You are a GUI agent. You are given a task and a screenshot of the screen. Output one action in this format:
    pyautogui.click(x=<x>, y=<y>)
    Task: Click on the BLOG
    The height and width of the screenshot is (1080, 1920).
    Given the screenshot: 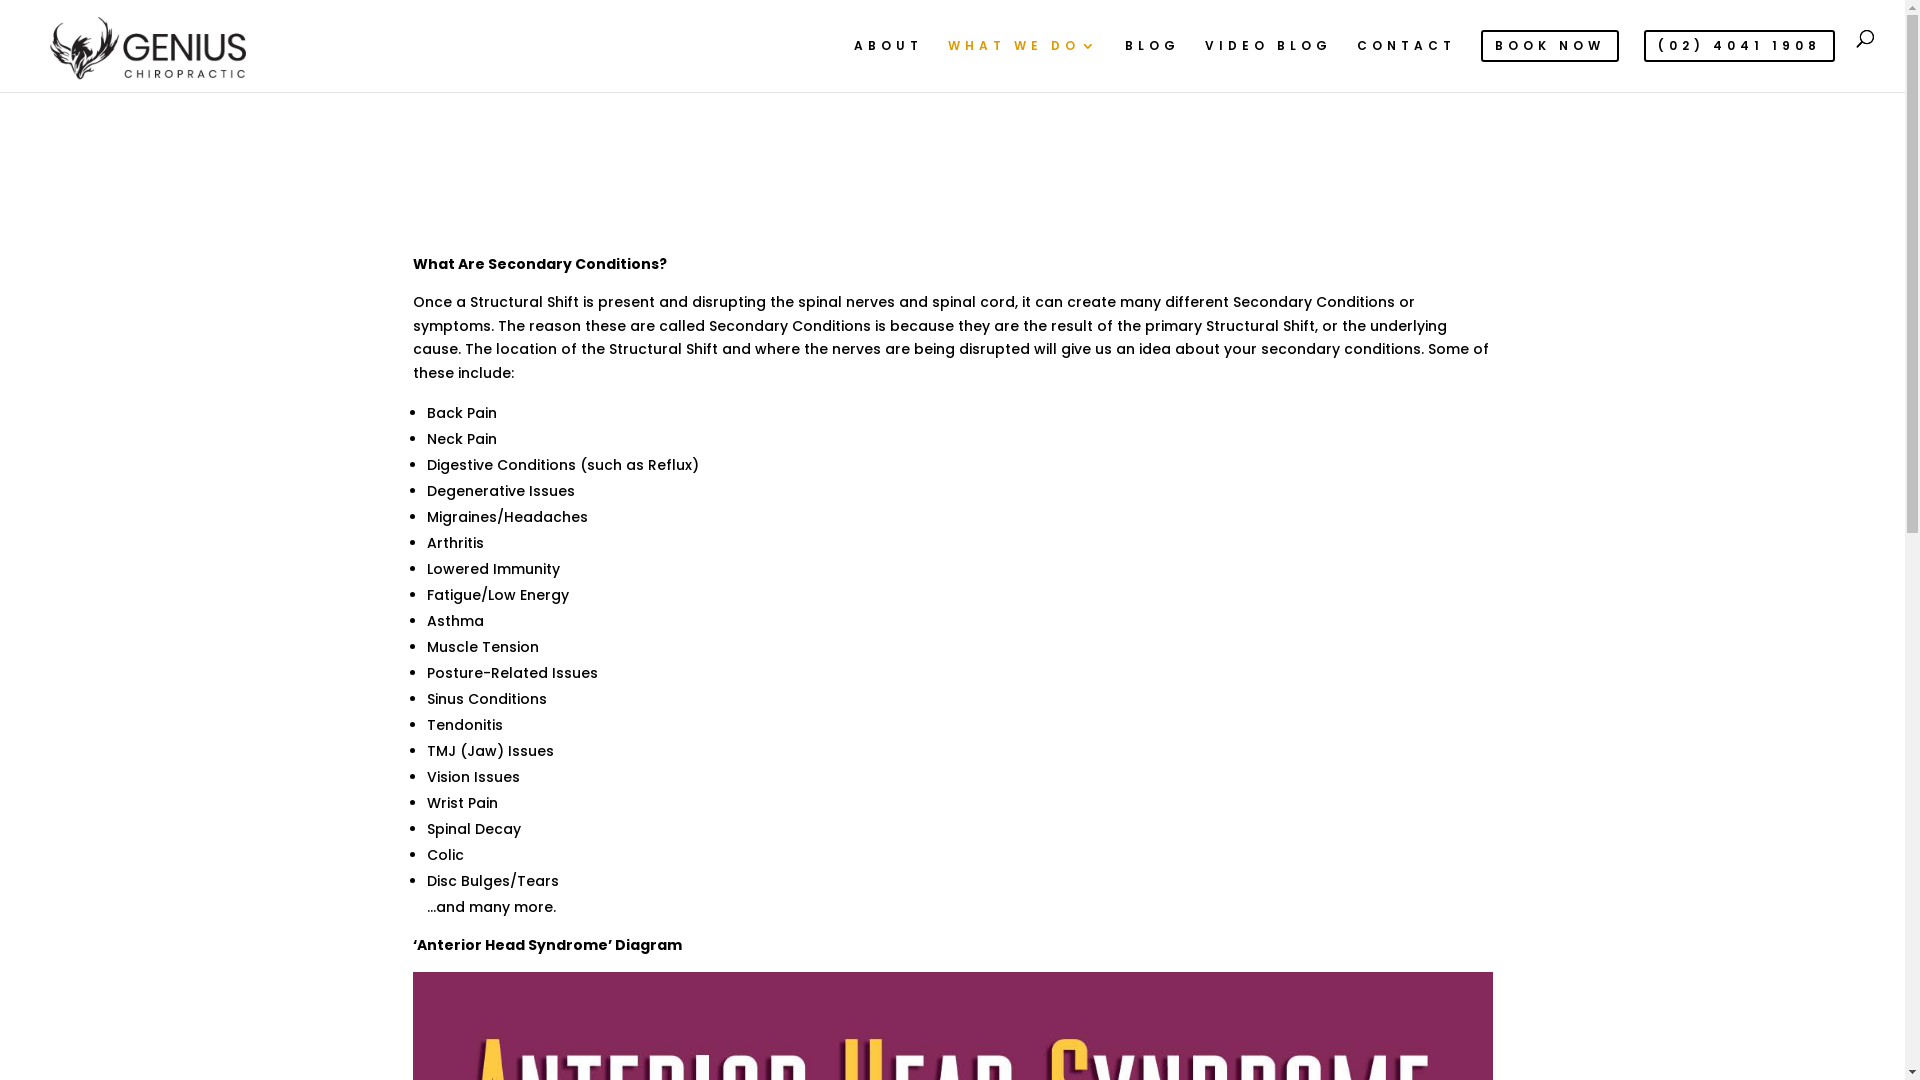 What is the action you would take?
    pyautogui.click(x=1152, y=60)
    